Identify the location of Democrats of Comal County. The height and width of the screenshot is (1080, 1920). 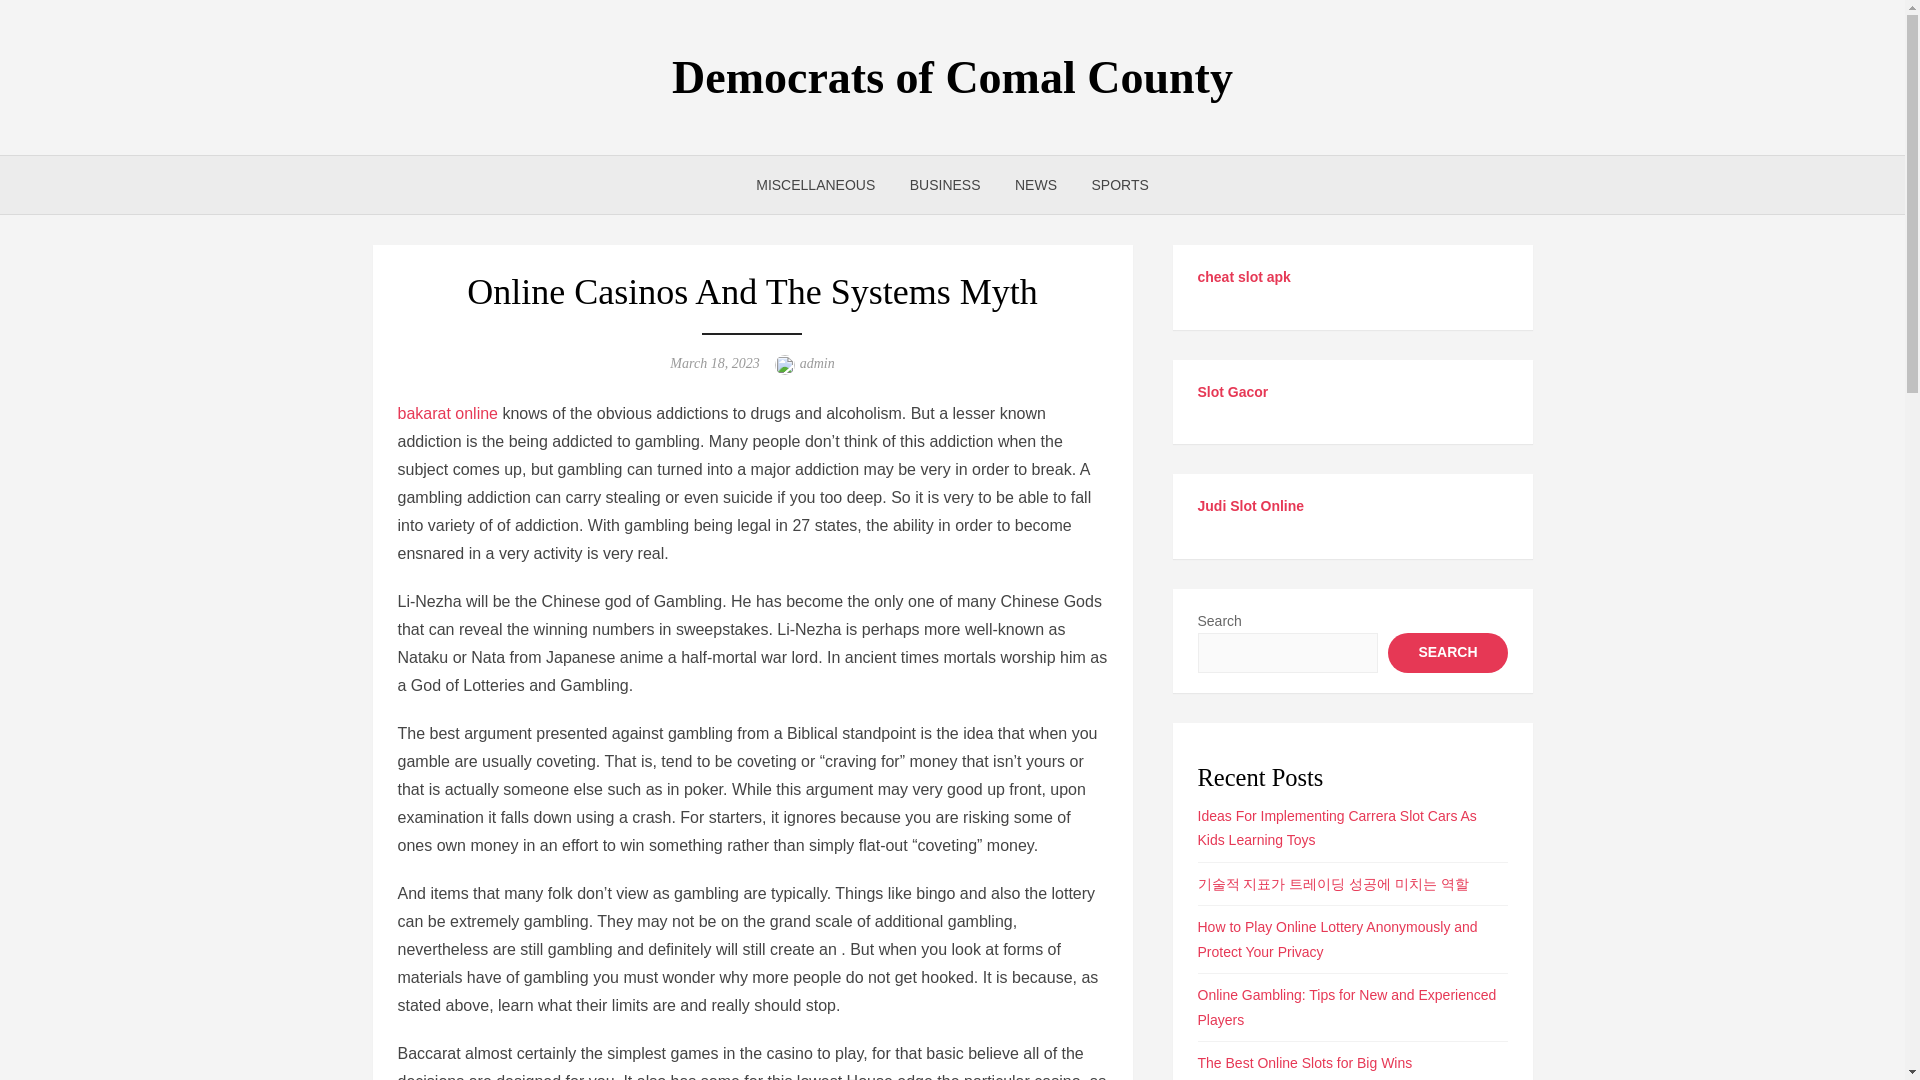
(952, 76).